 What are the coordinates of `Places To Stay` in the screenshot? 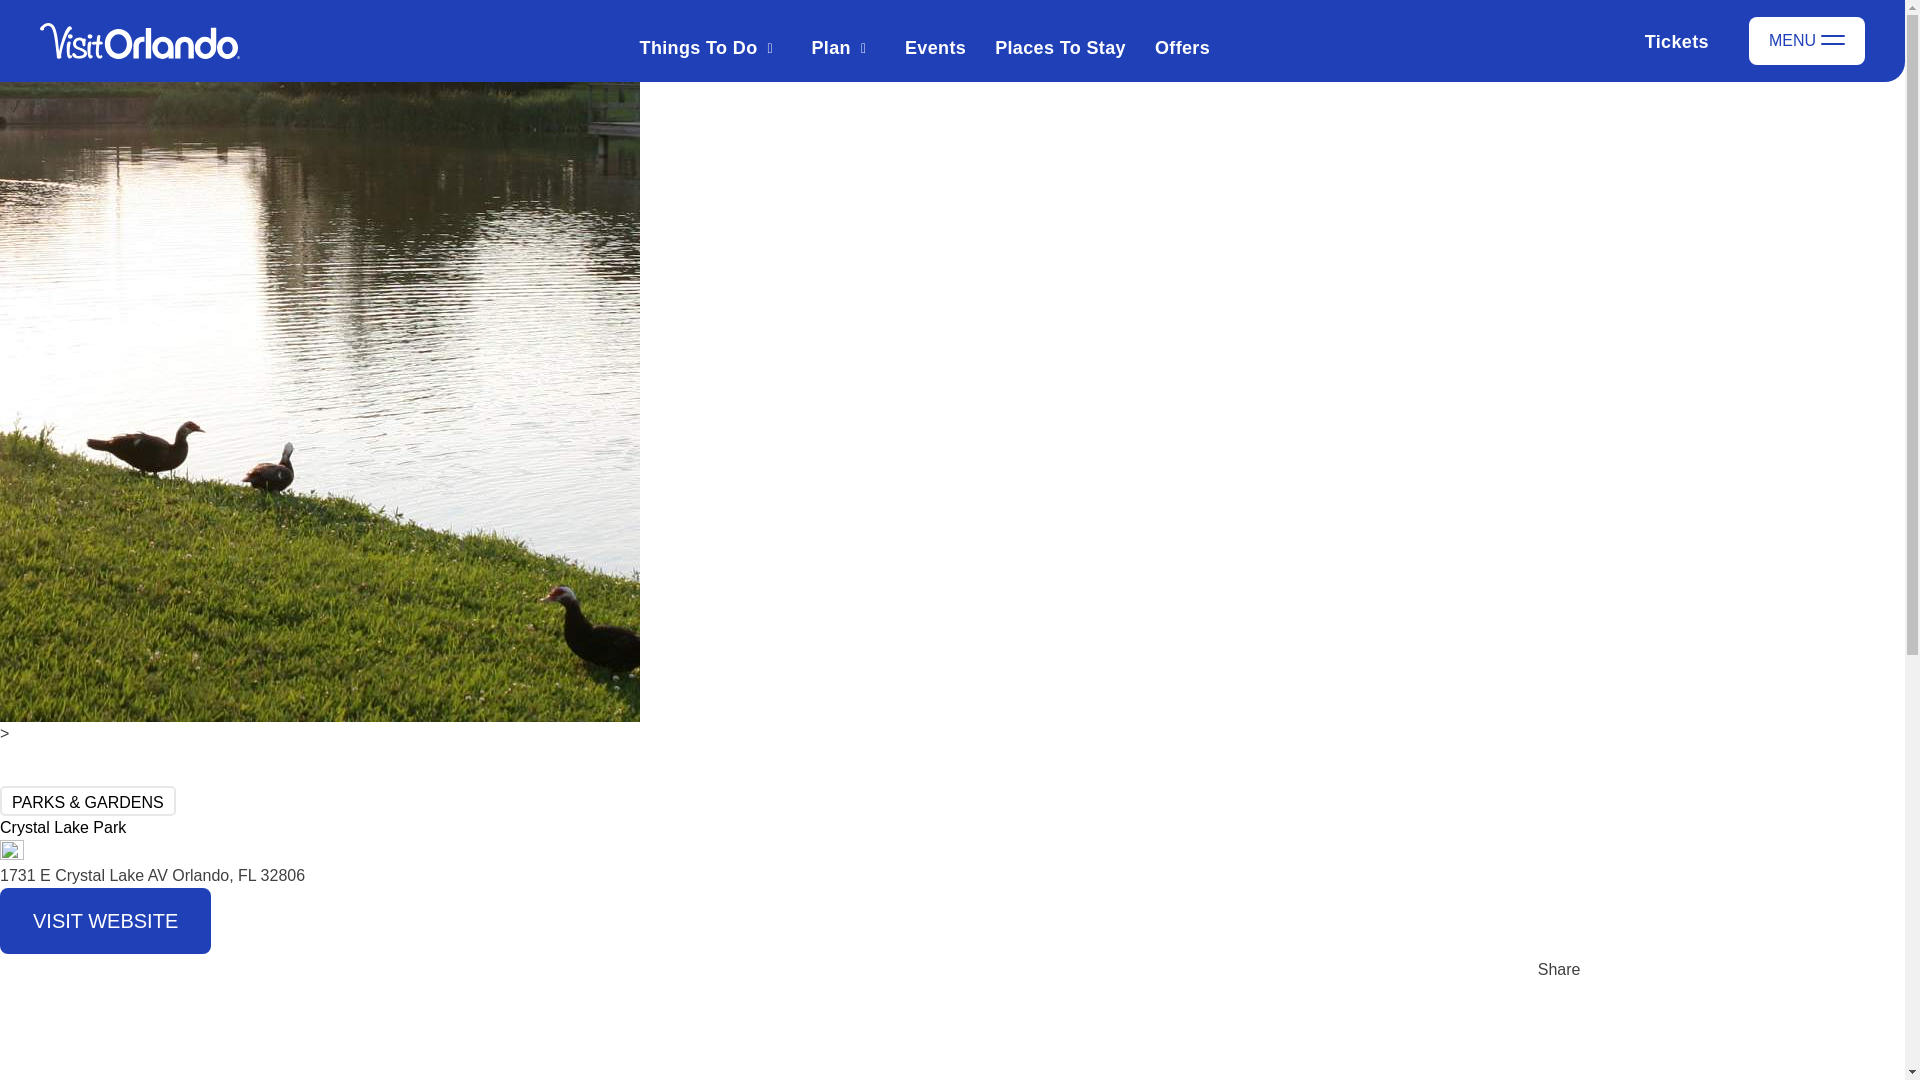 It's located at (1060, 48).